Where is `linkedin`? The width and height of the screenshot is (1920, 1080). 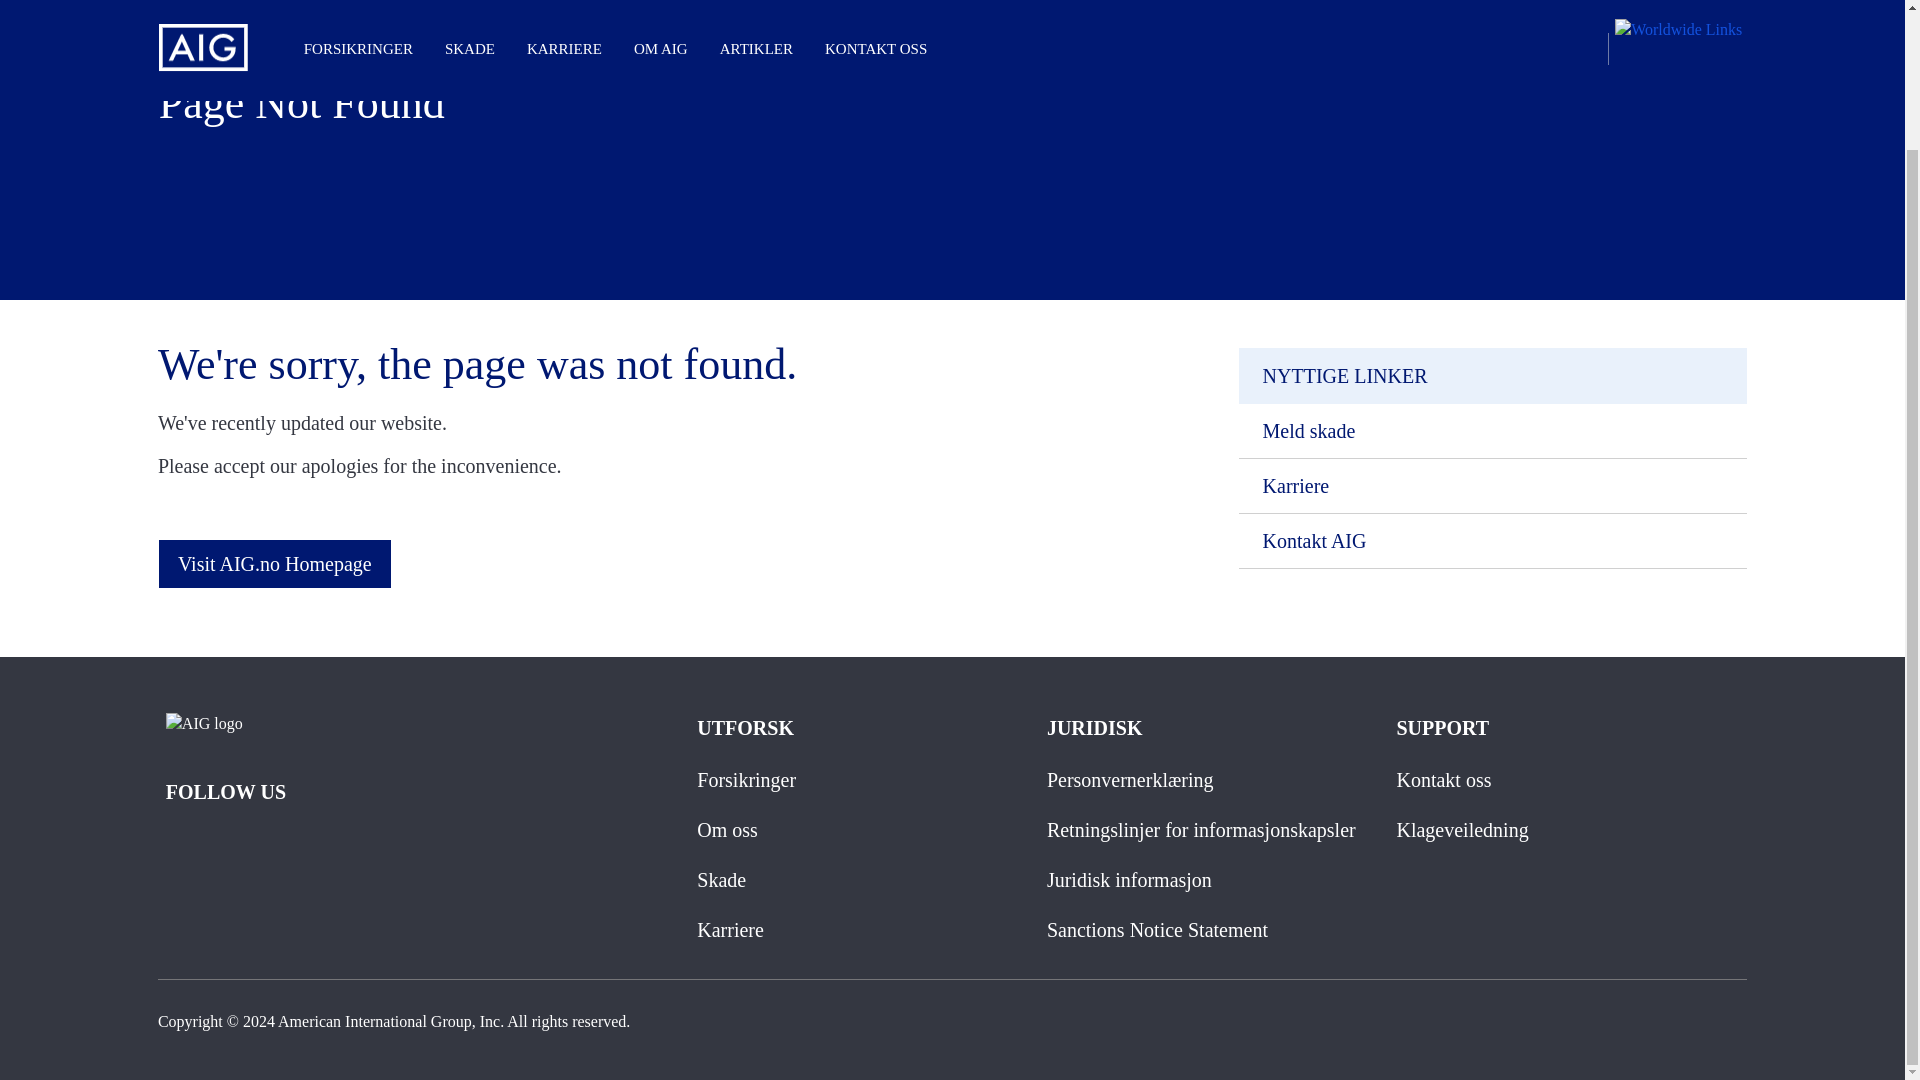 linkedin is located at coordinates (270, 846).